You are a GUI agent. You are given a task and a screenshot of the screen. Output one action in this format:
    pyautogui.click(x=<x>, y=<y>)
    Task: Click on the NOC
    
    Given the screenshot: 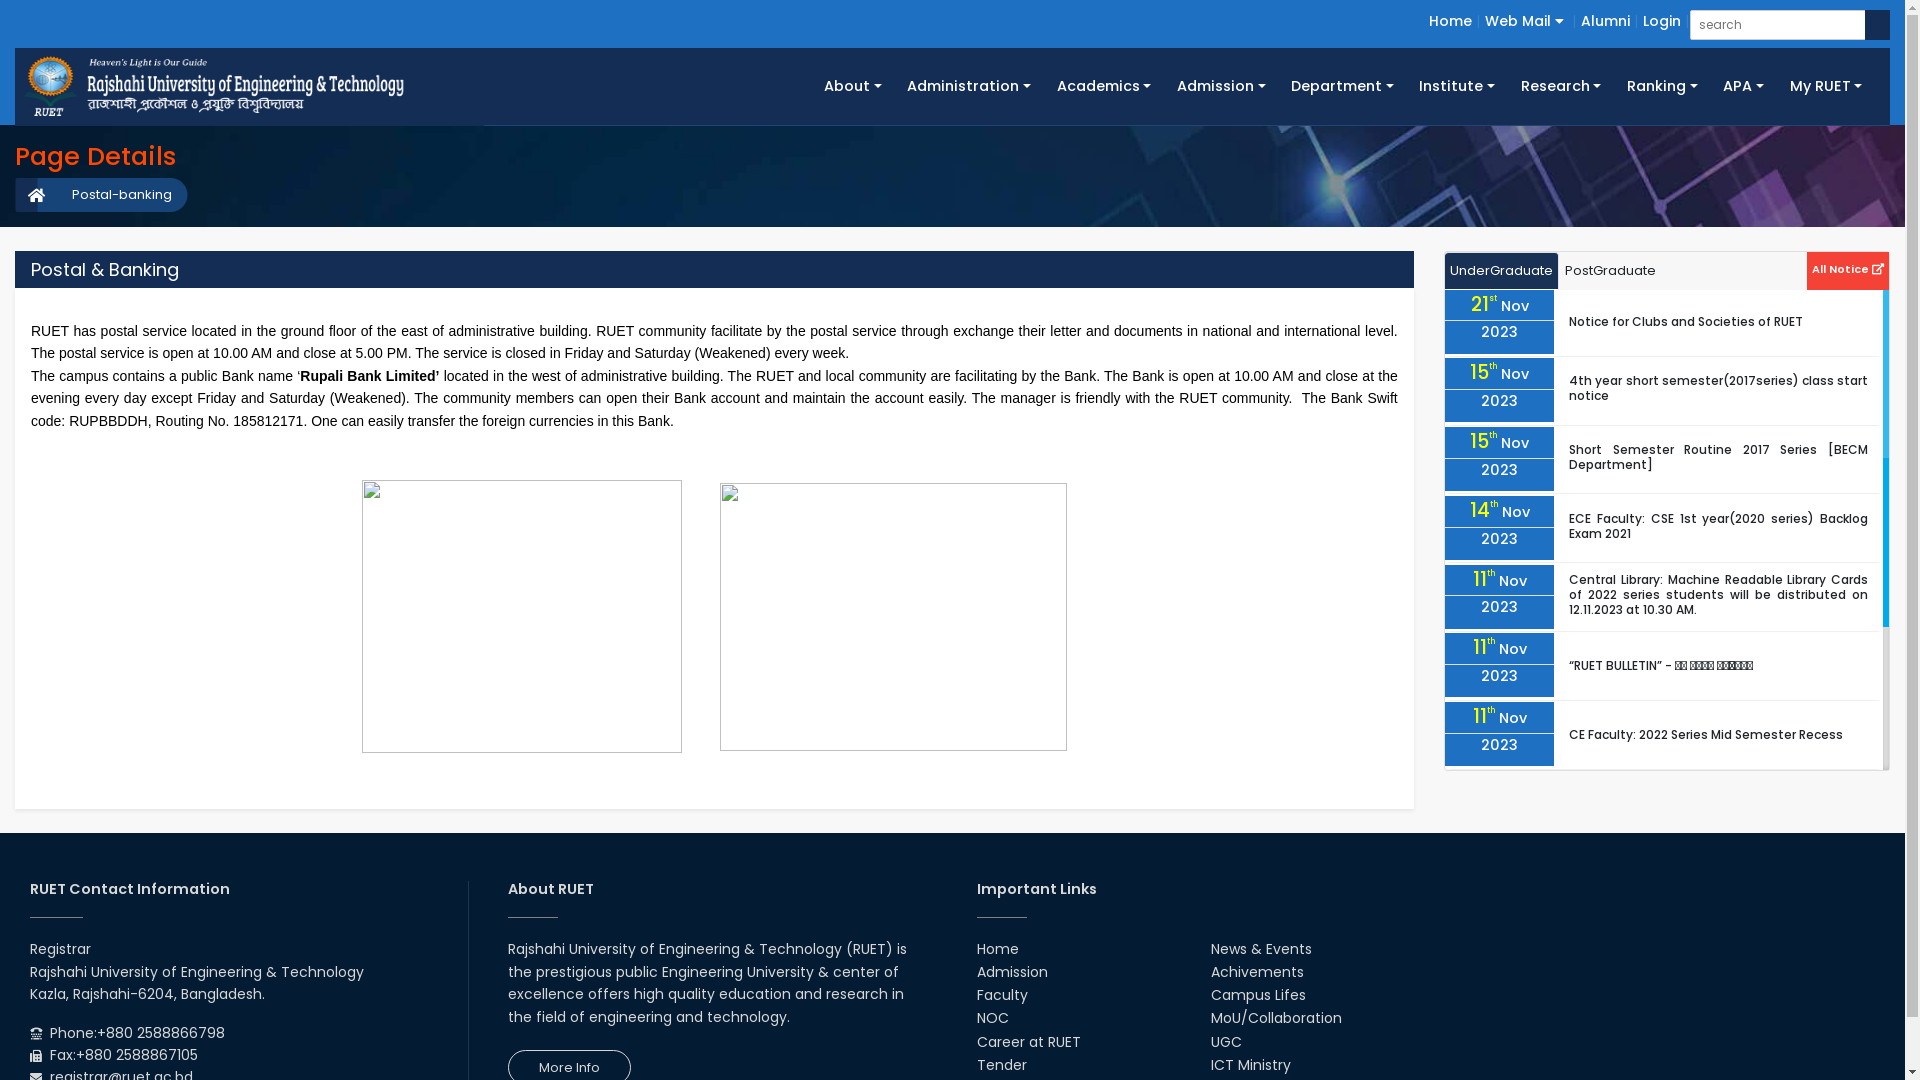 What is the action you would take?
    pyautogui.click(x=992, y=1018)
    